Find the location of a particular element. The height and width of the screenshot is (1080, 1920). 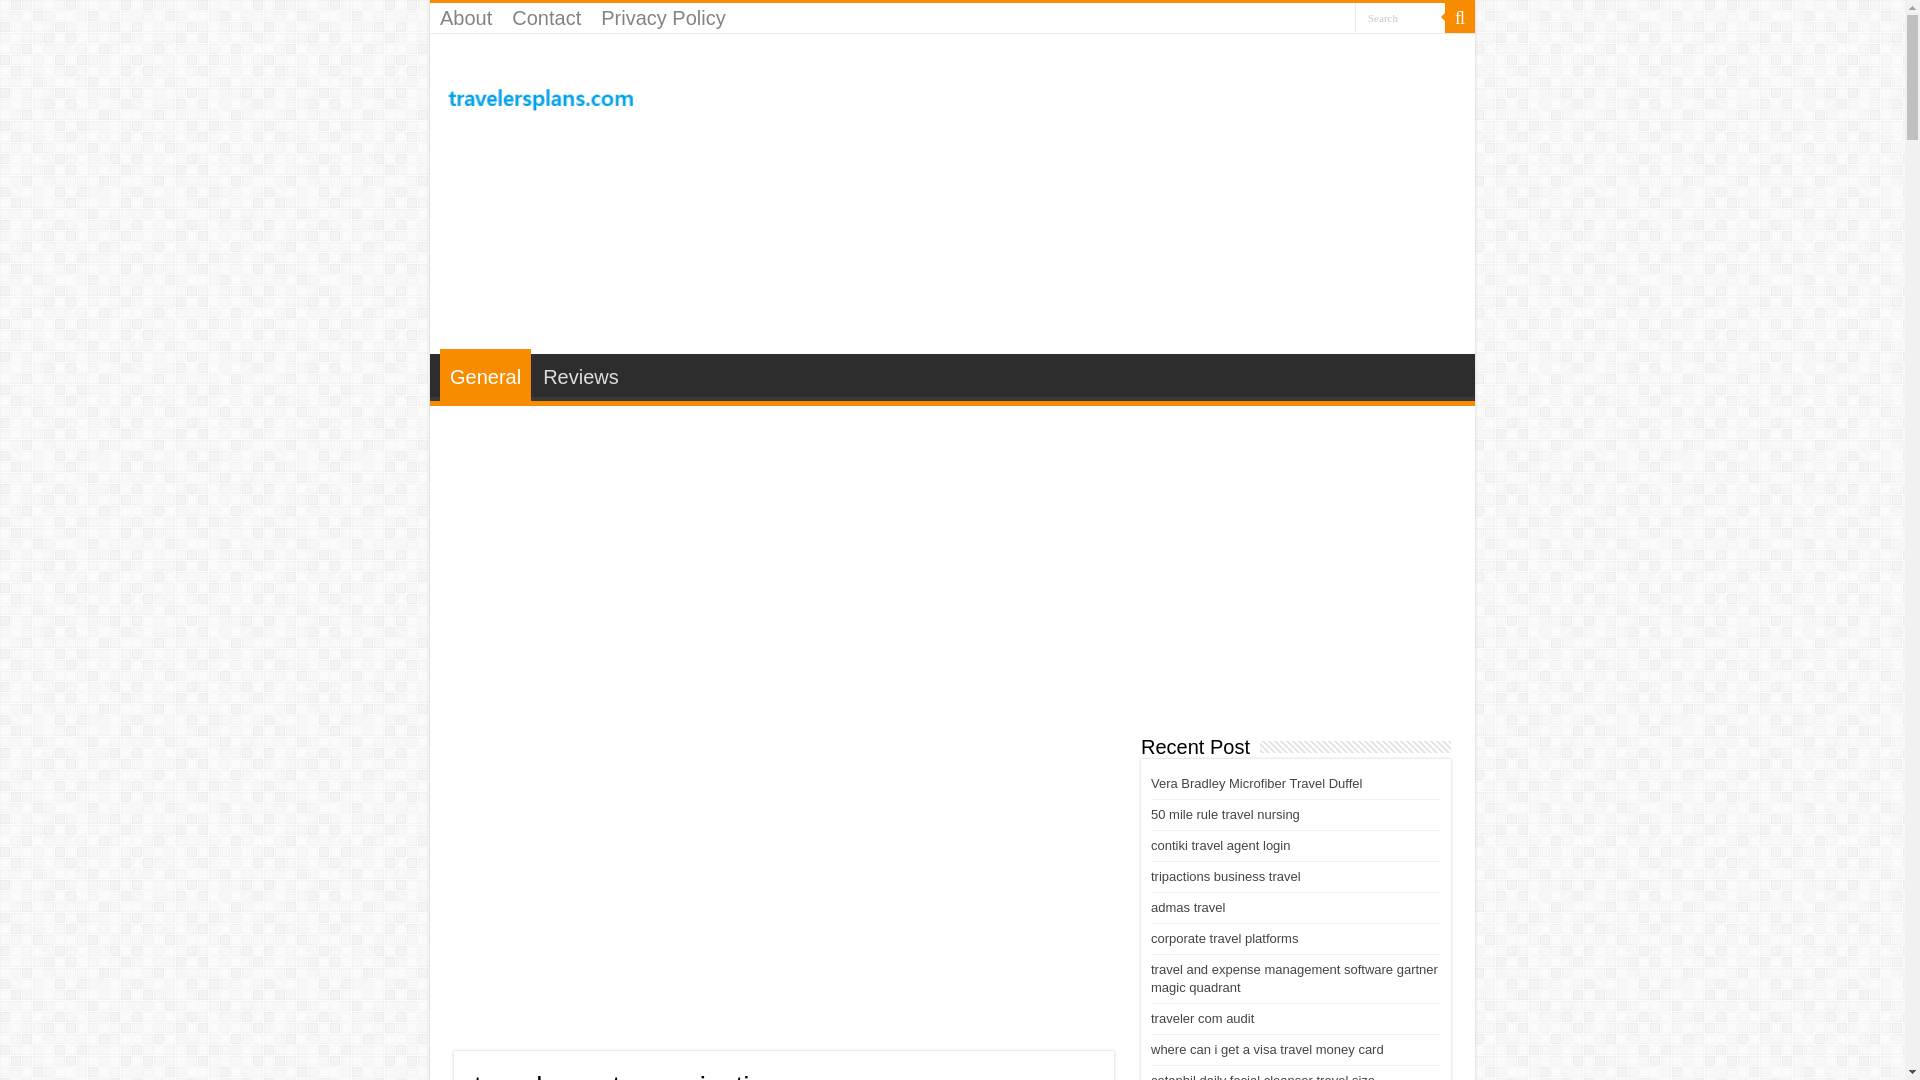

Advertisement is located at coordinates (784, 890).